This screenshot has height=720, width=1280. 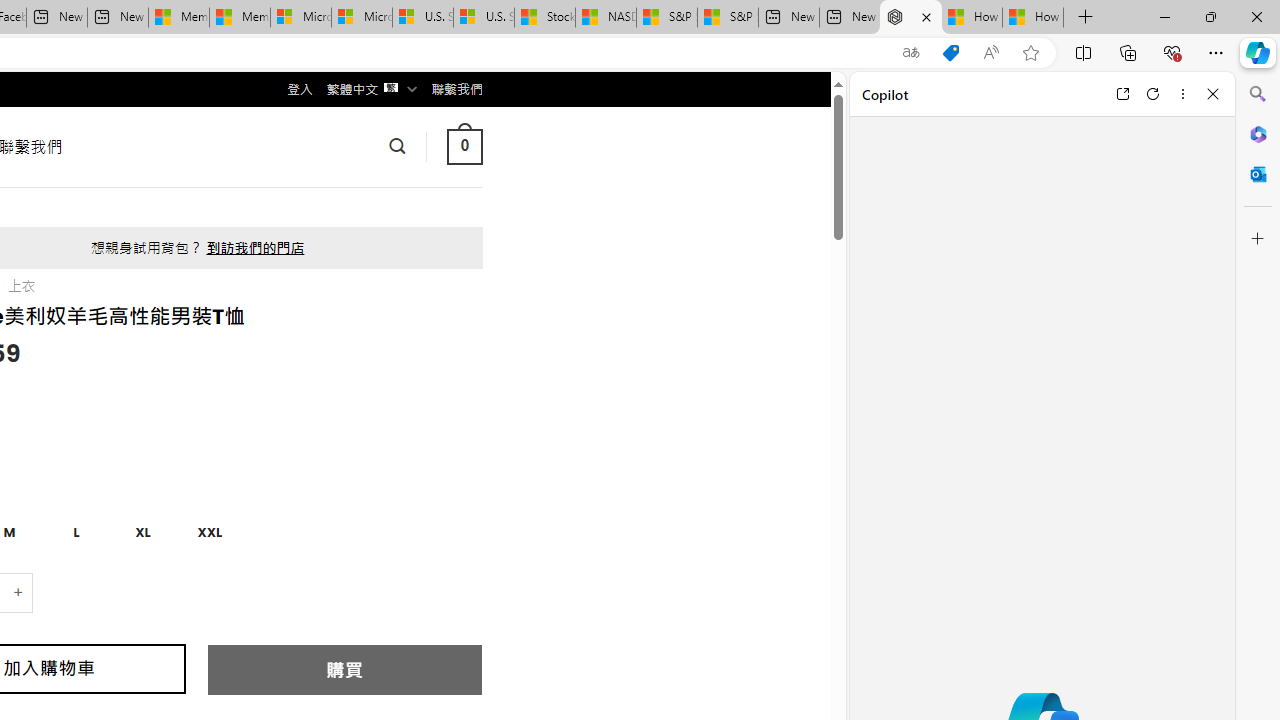 What do you see at coordinates (727, 18) in the screenshot?
I see `S&P 500, Nasdaq end lower, weighed by Nvidia dip | Watch` at bounding box center [727, 18].